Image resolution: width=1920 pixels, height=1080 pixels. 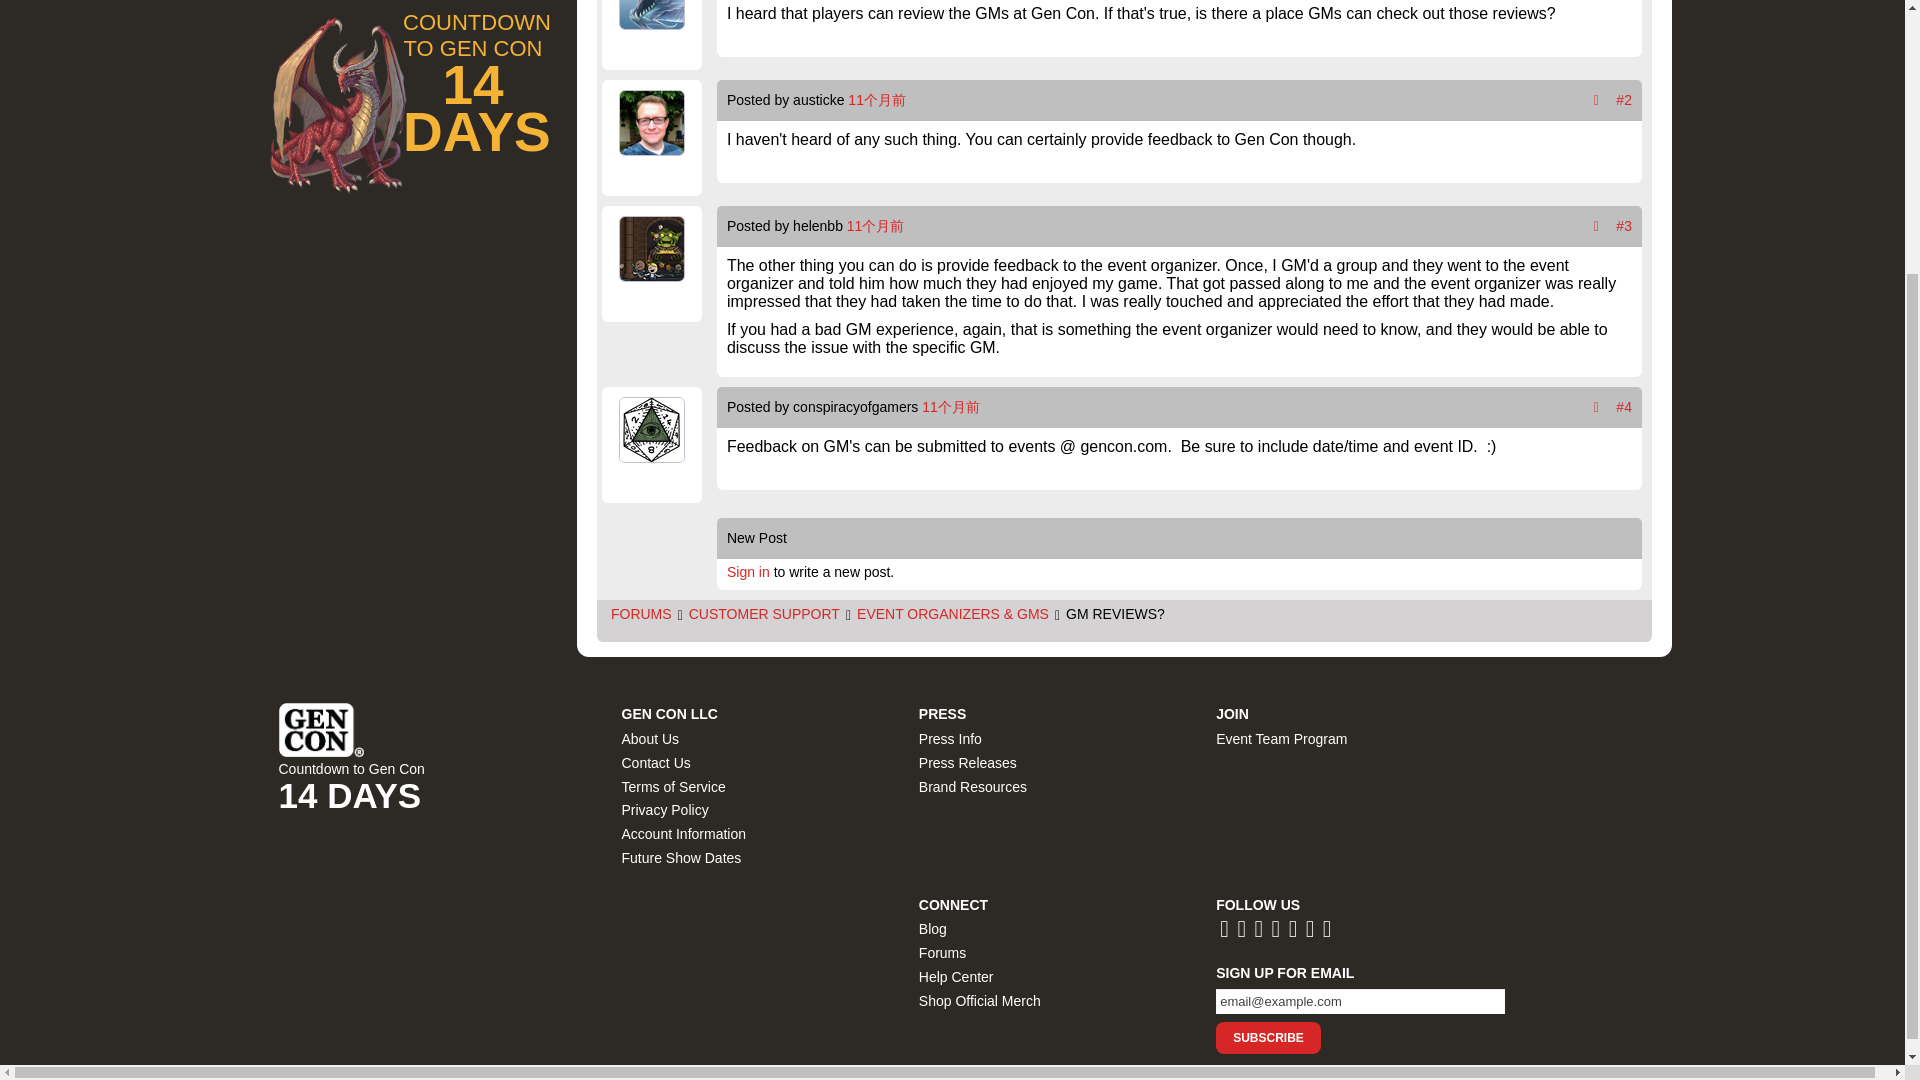 What do you see at coordinates (1596, 226) in the screenshot?
I see `Reply to Post` at bounding box center [1596, 226].